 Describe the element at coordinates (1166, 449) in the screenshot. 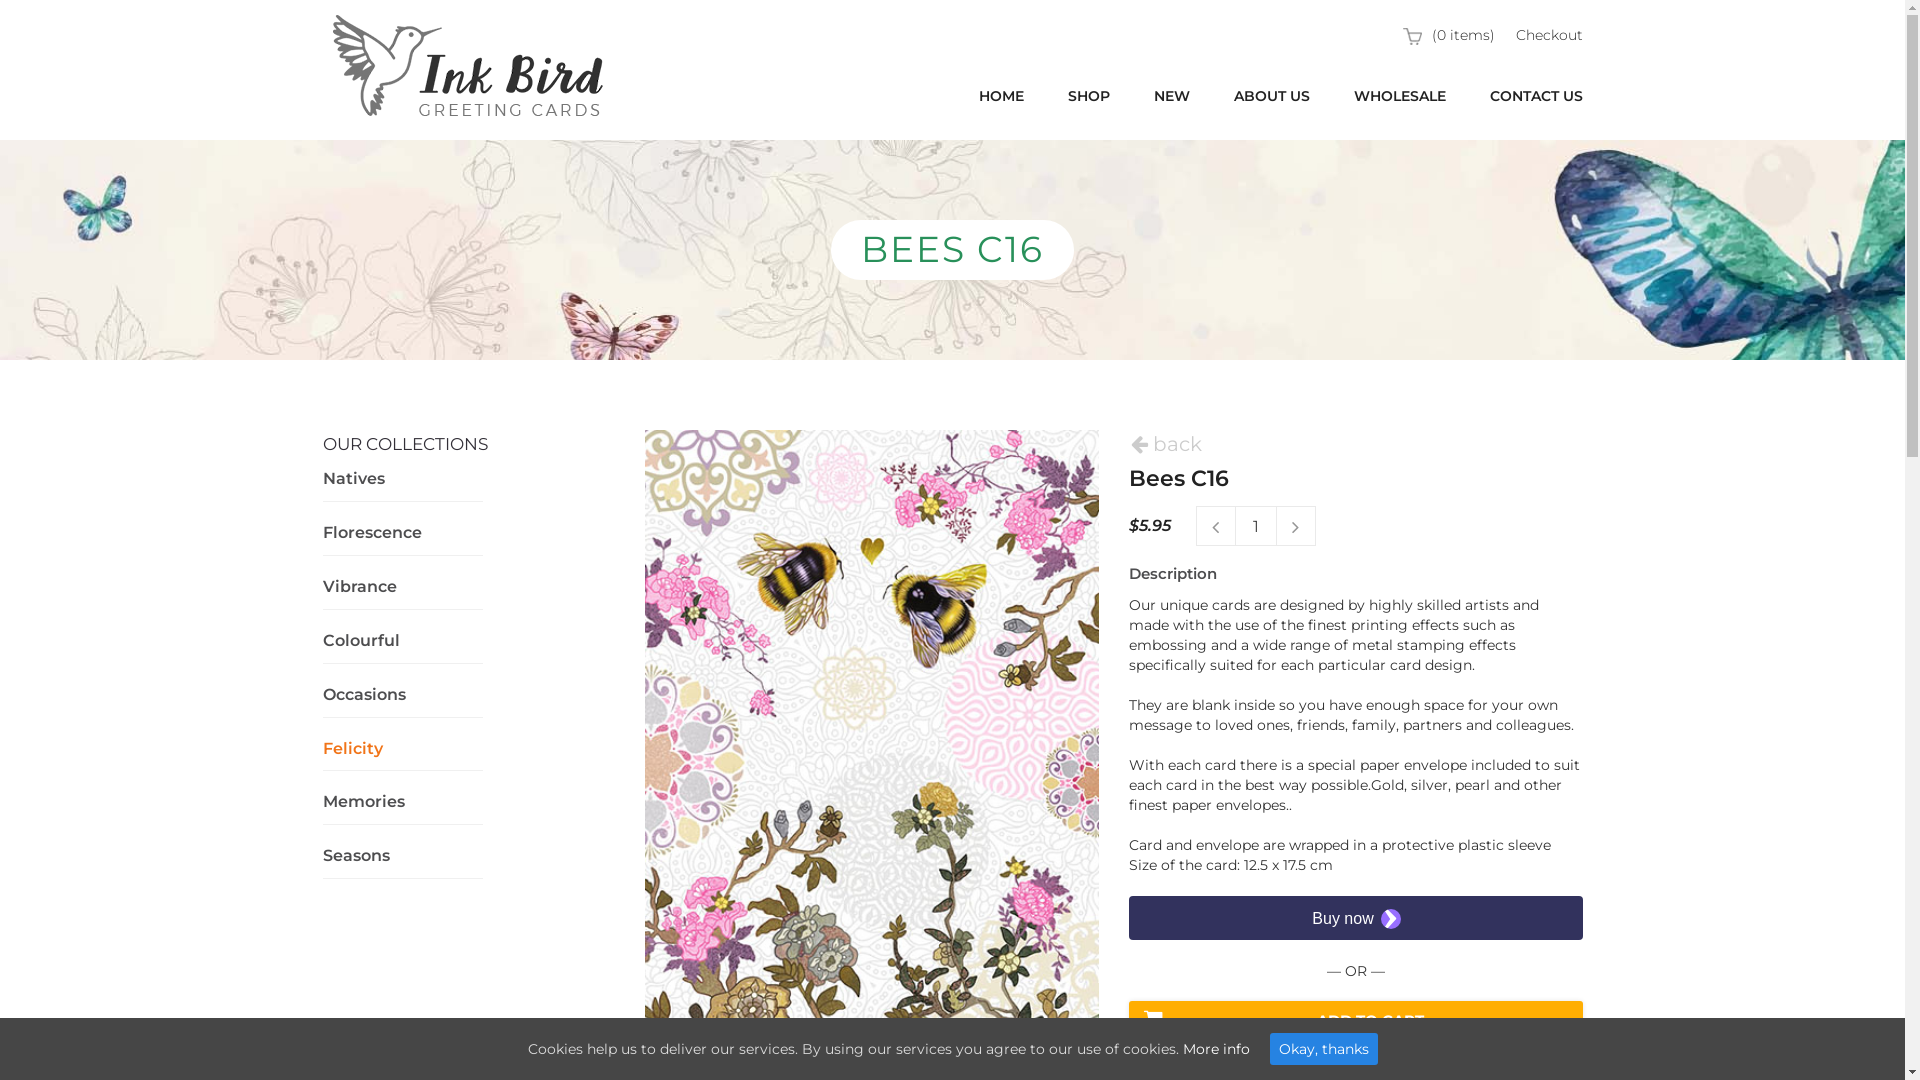

I see `back` at that location.